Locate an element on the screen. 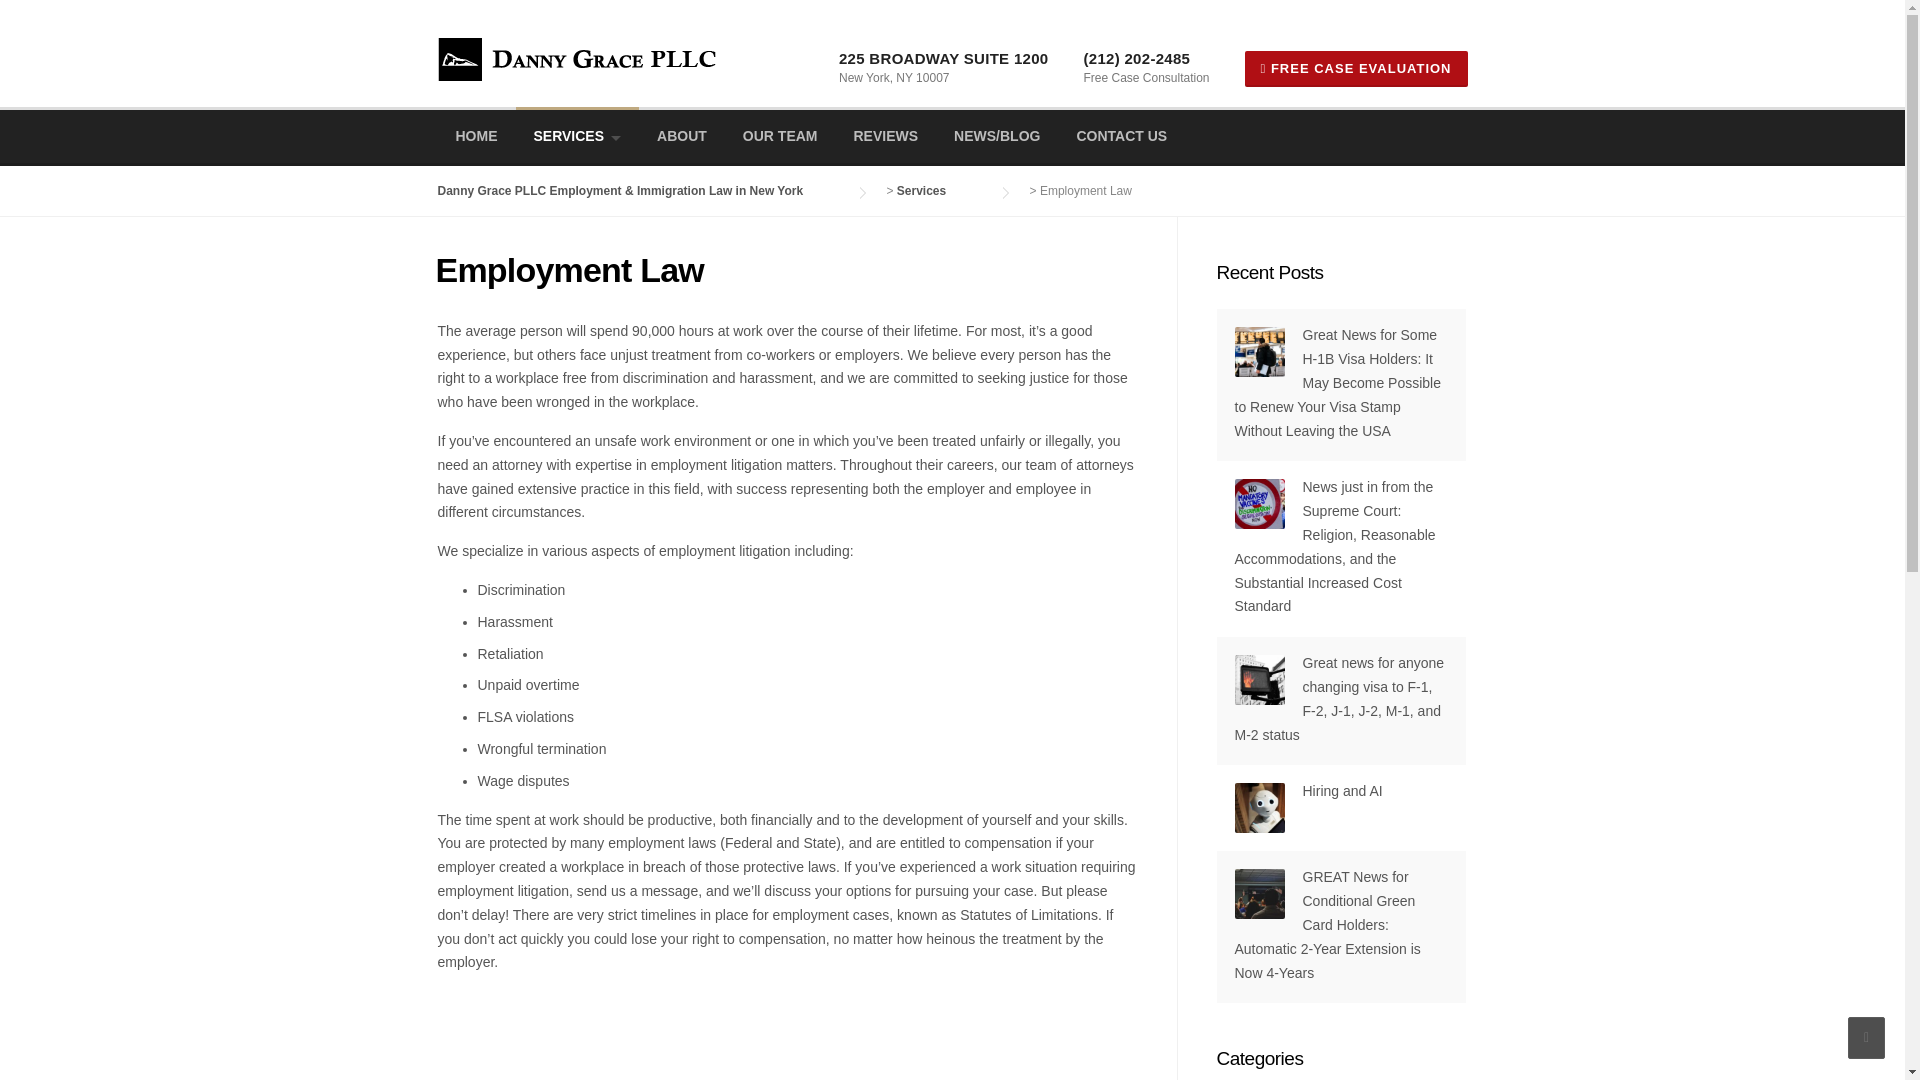 This screenshot has width=1920, height=1080. Go to Services. is located at coordinates (941, 190).